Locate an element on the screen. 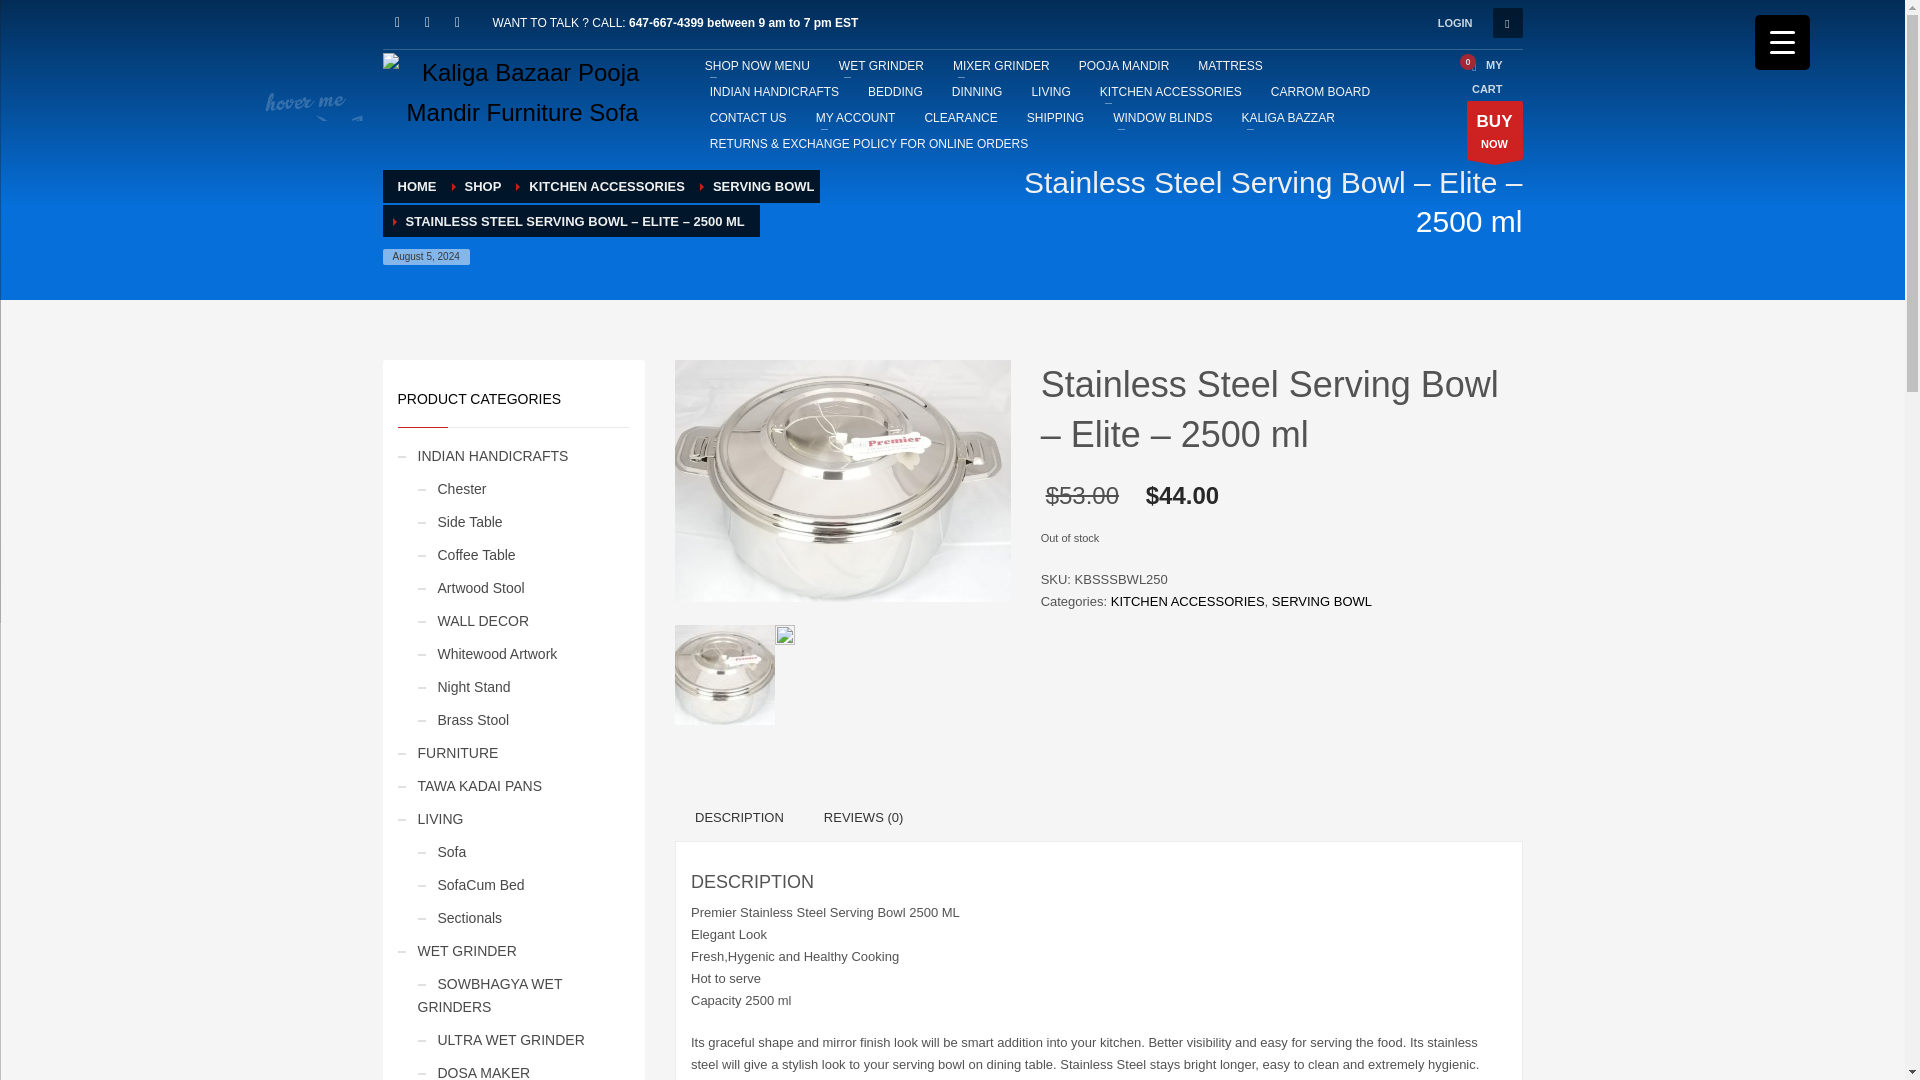 The height and width of the screenshot is (1080, 1920). SHOP NOW MENU is located at coordinates (757, 65).